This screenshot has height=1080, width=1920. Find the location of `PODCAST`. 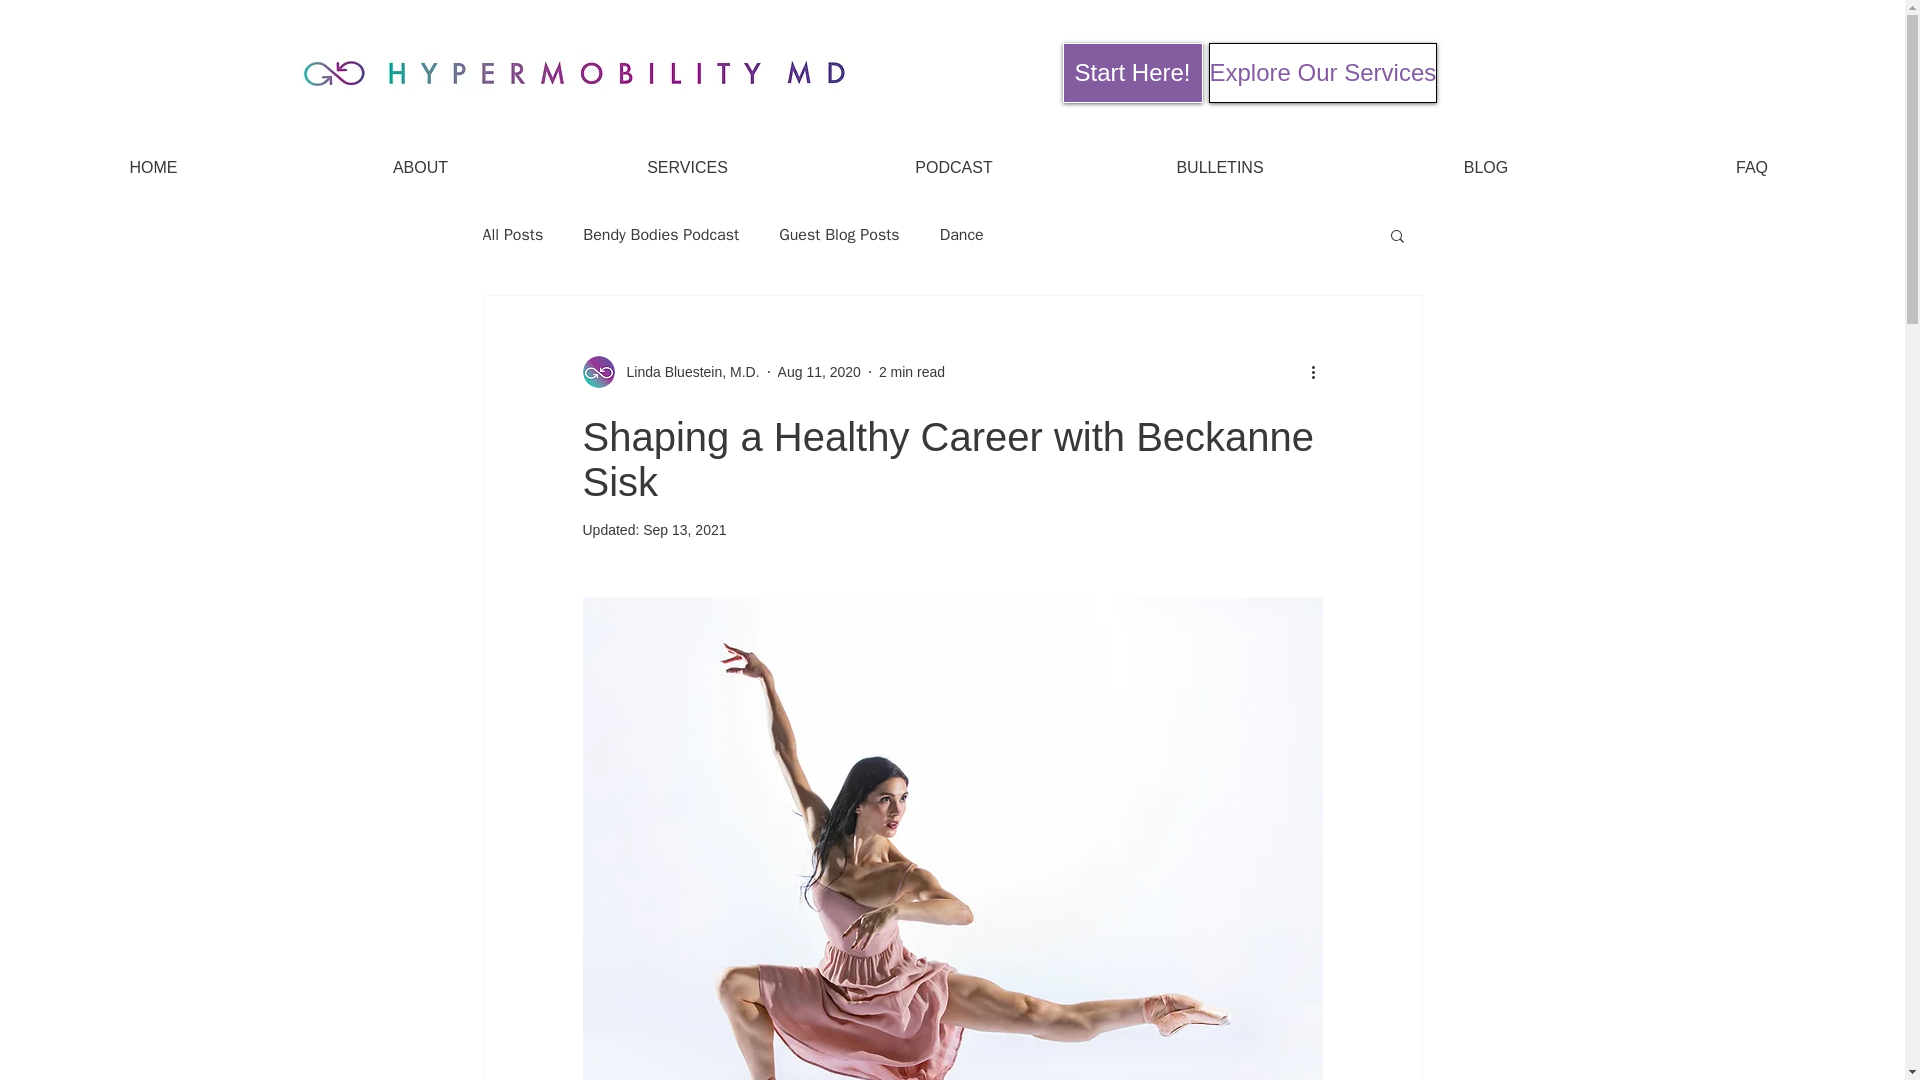

PODCAST is located at coordinates (954, 168).